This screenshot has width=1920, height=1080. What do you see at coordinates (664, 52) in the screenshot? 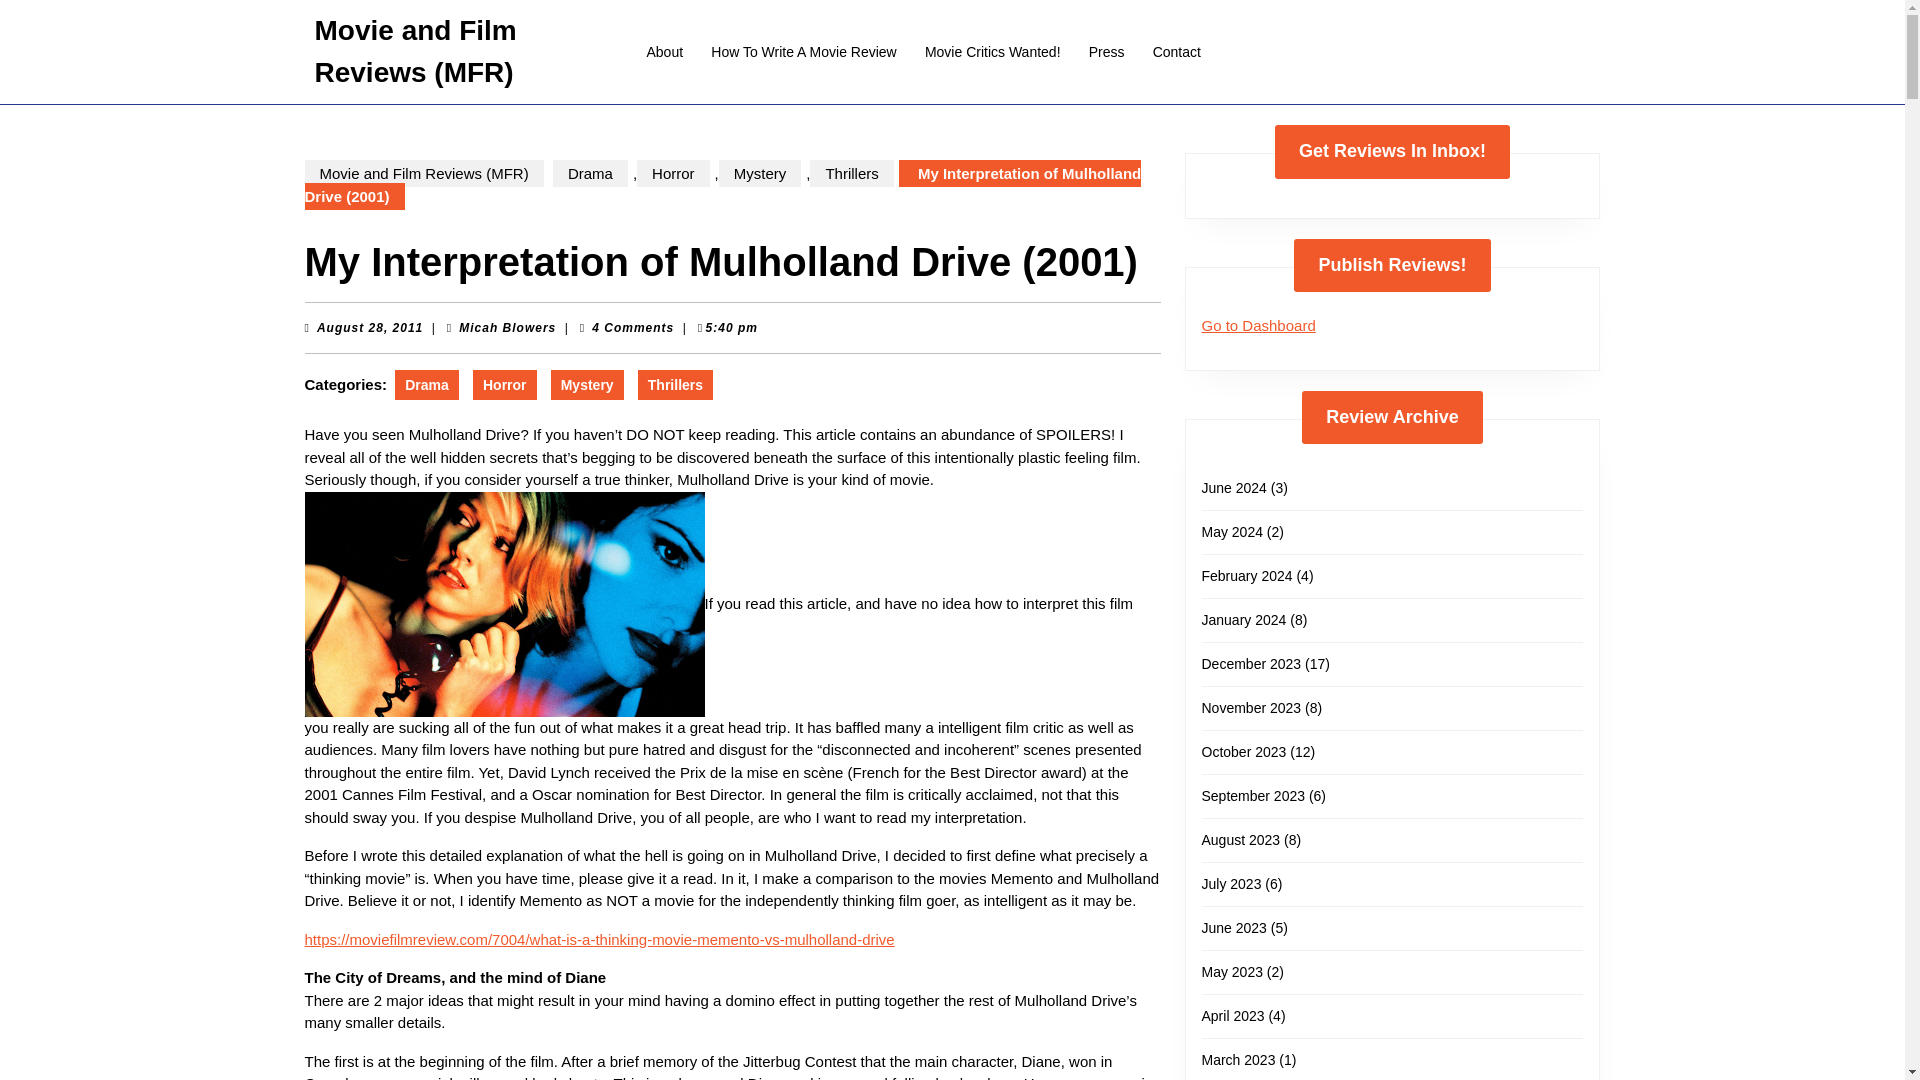
I see `Press` at bounding box center [664, 52].